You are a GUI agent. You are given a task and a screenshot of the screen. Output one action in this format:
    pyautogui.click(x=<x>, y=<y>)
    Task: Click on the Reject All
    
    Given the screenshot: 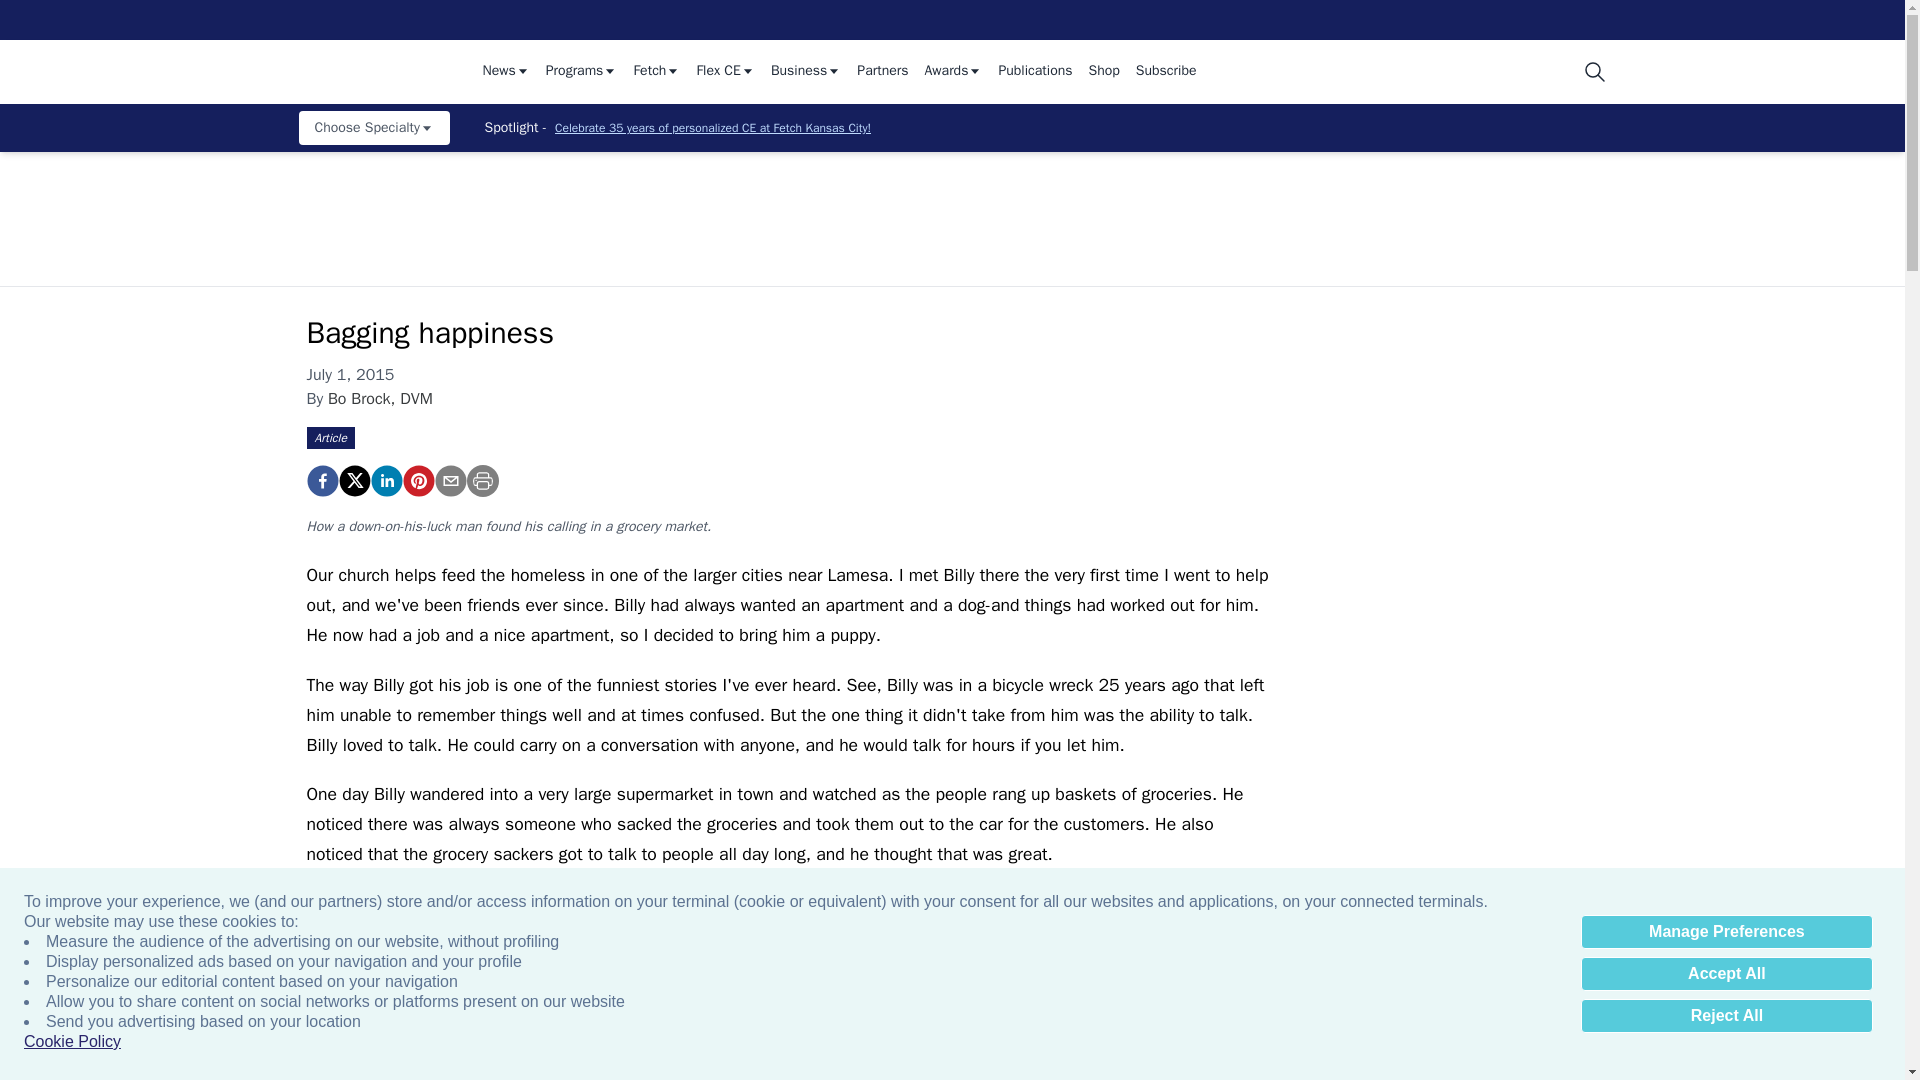 What is the action you would take?
    pyautogui.click(x=1726, y=1016)
    